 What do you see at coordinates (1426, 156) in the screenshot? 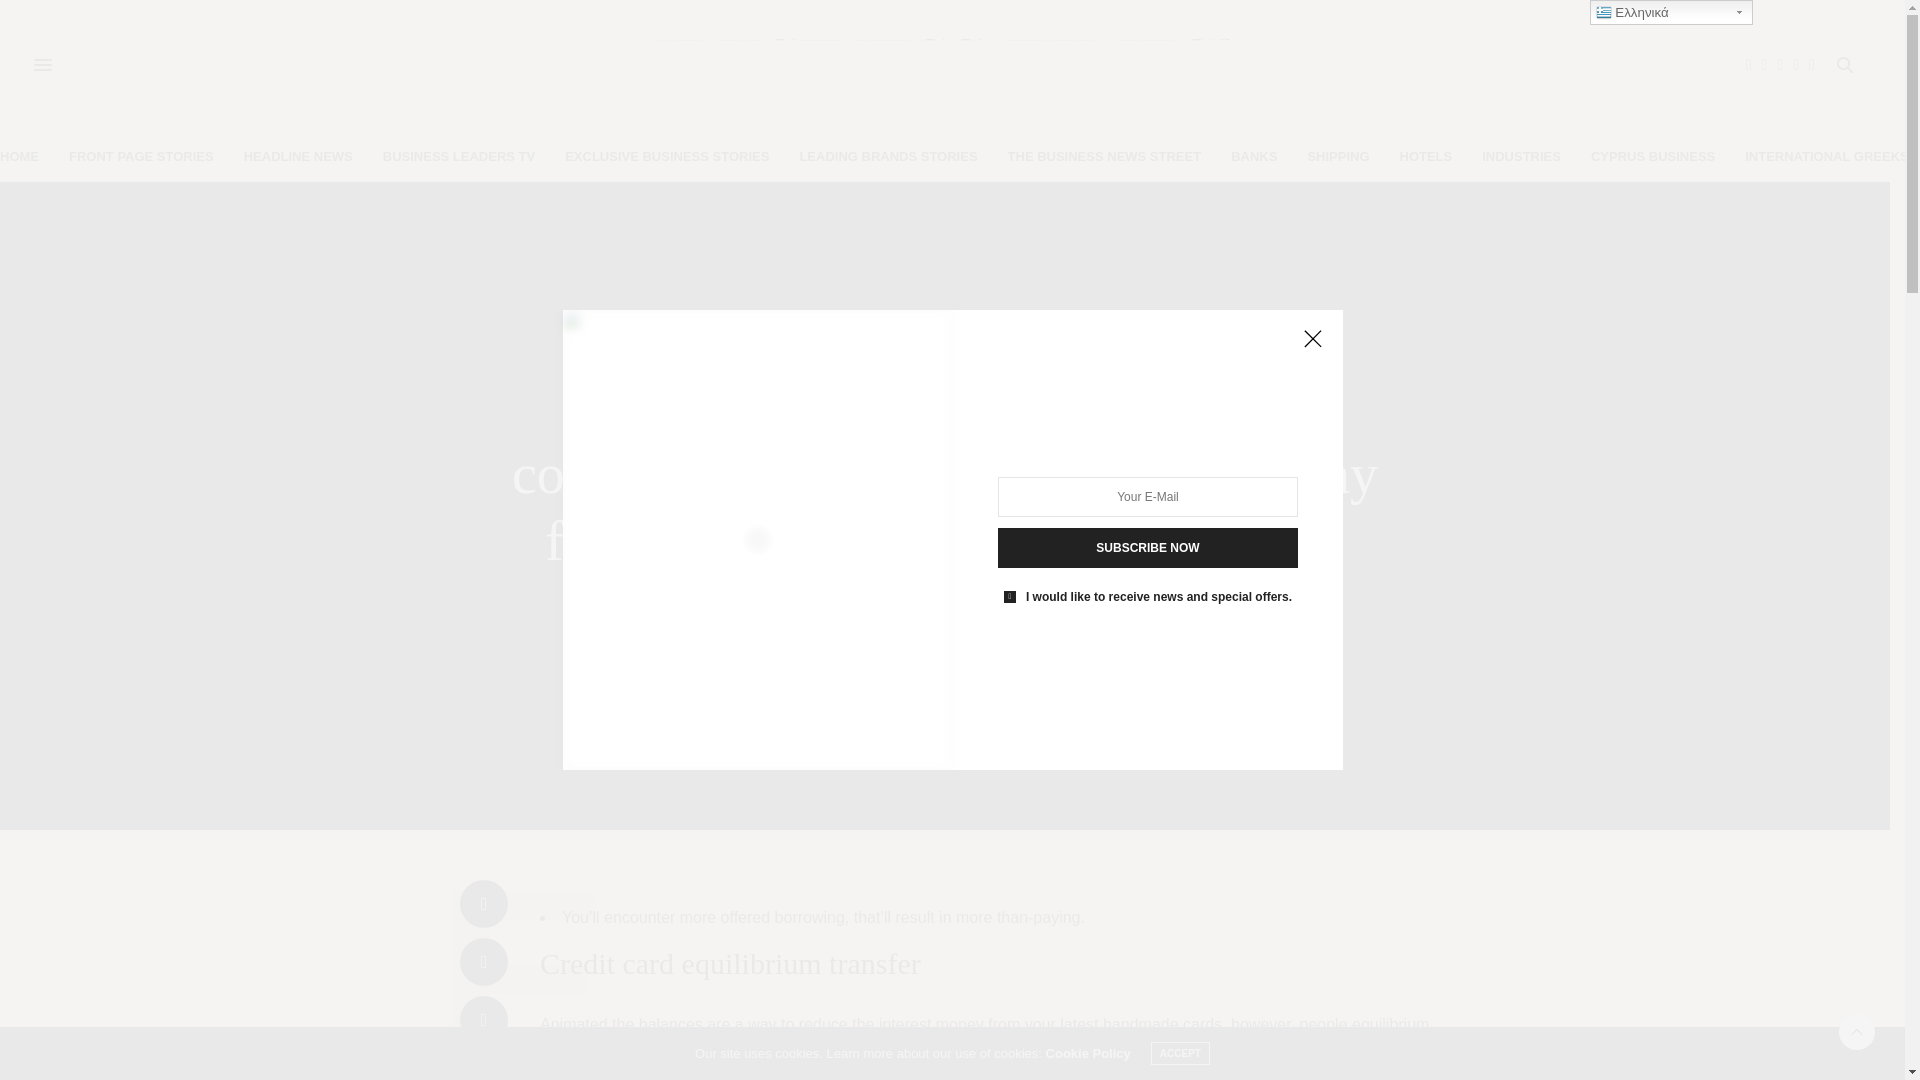
I see `HOTELS` at bounding box center [1426, 156].